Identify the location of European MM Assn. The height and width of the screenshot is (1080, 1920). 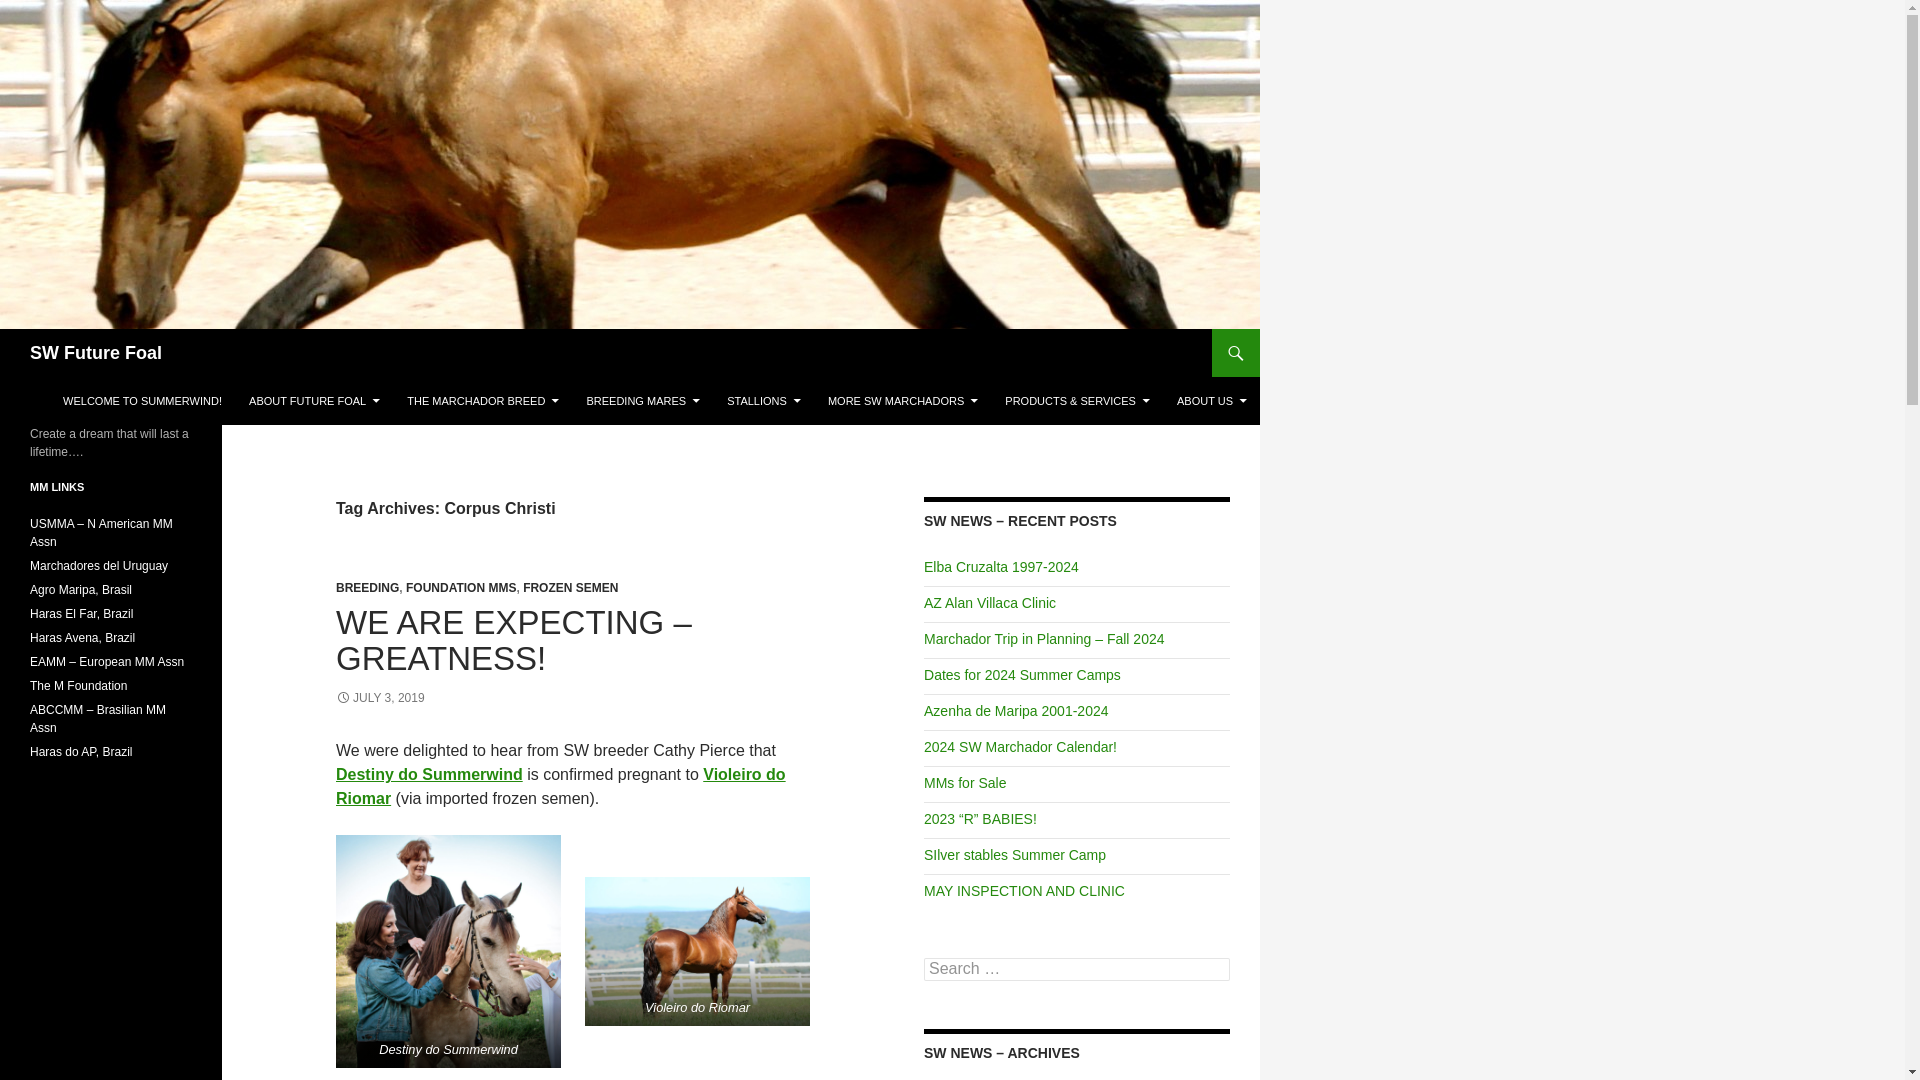
(107, 661).